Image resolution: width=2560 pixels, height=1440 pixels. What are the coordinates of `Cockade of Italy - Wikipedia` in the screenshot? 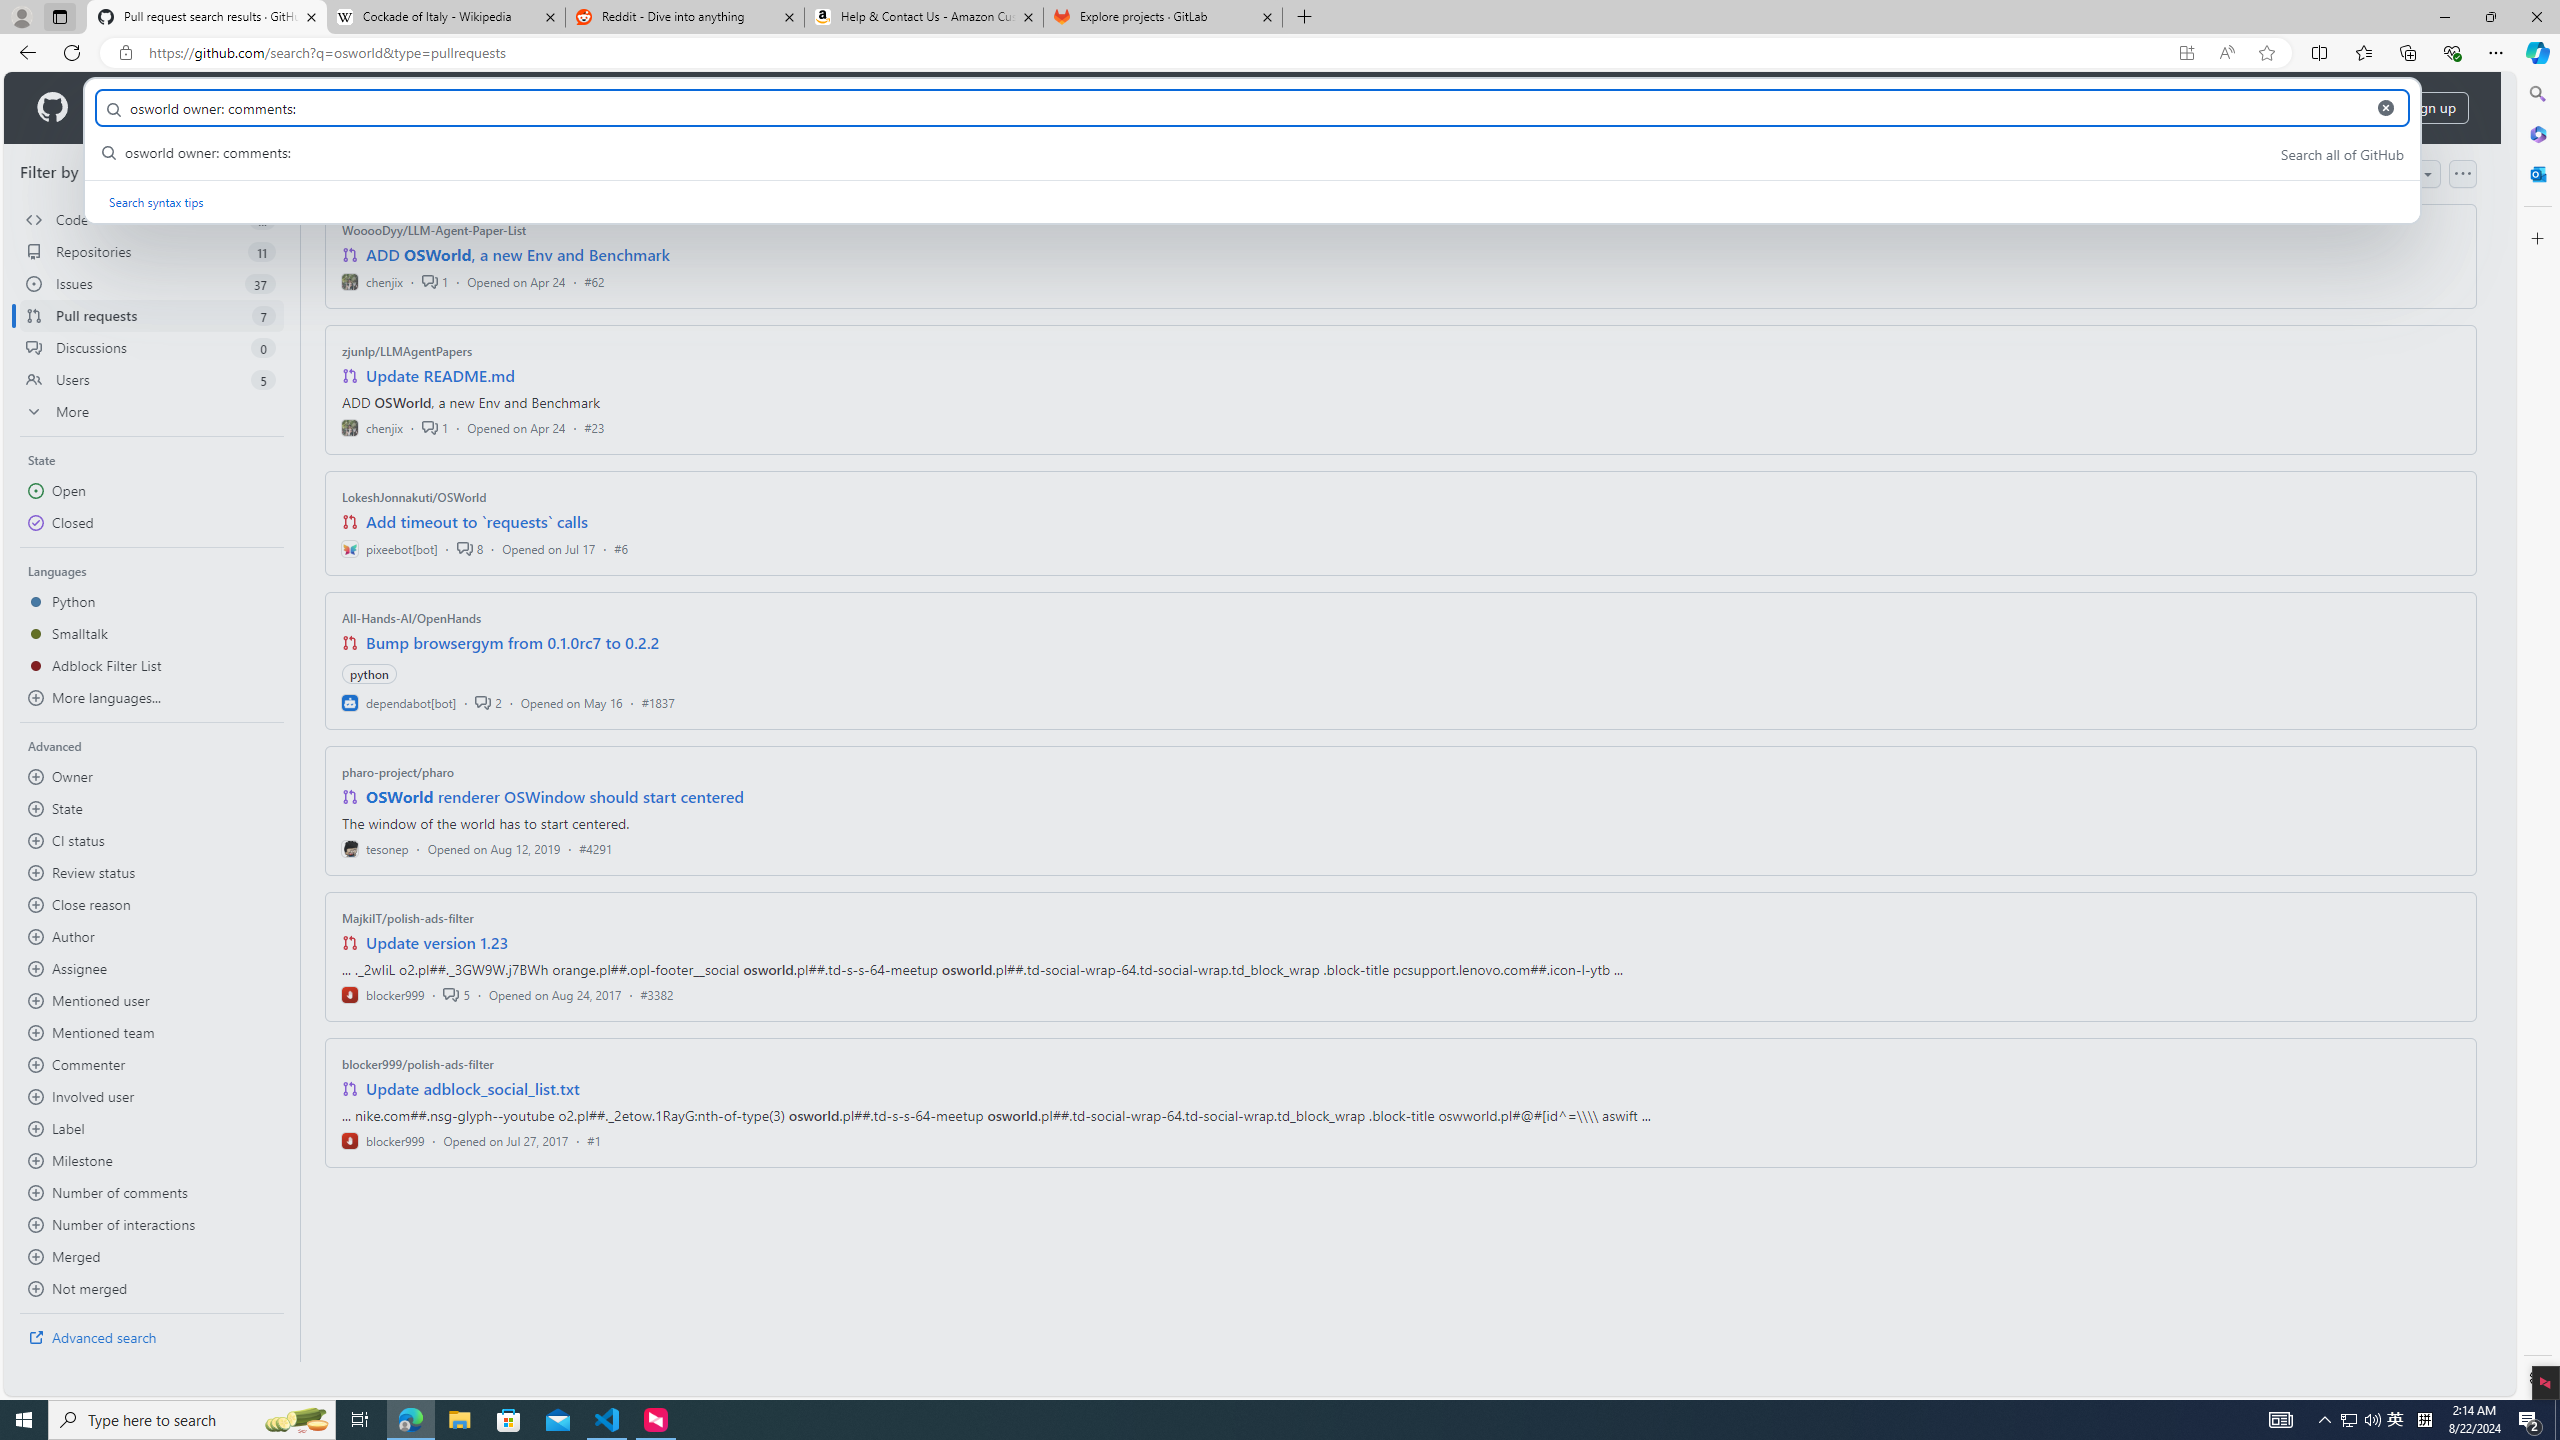 It's located at (445, 17).